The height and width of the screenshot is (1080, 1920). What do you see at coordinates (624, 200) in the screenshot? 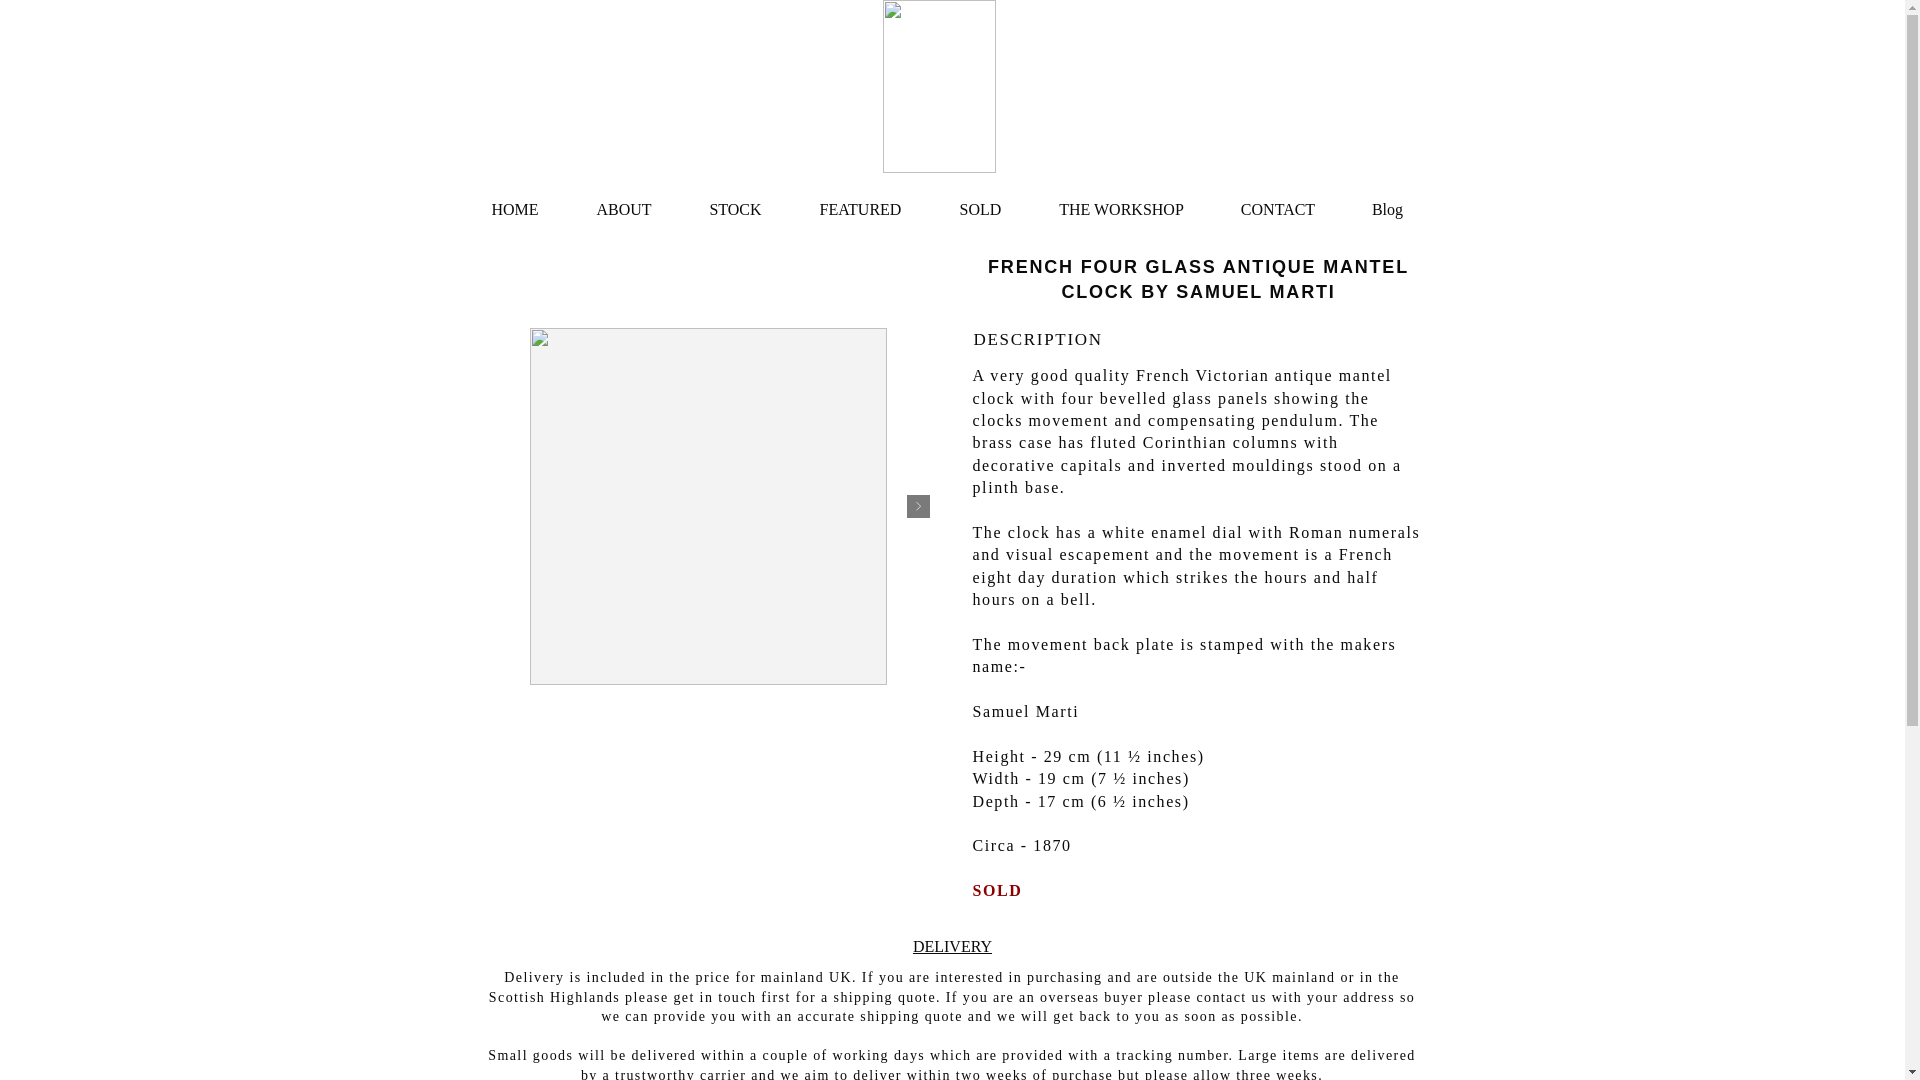
I see `ABOUT` at bounding box center [624, 200].